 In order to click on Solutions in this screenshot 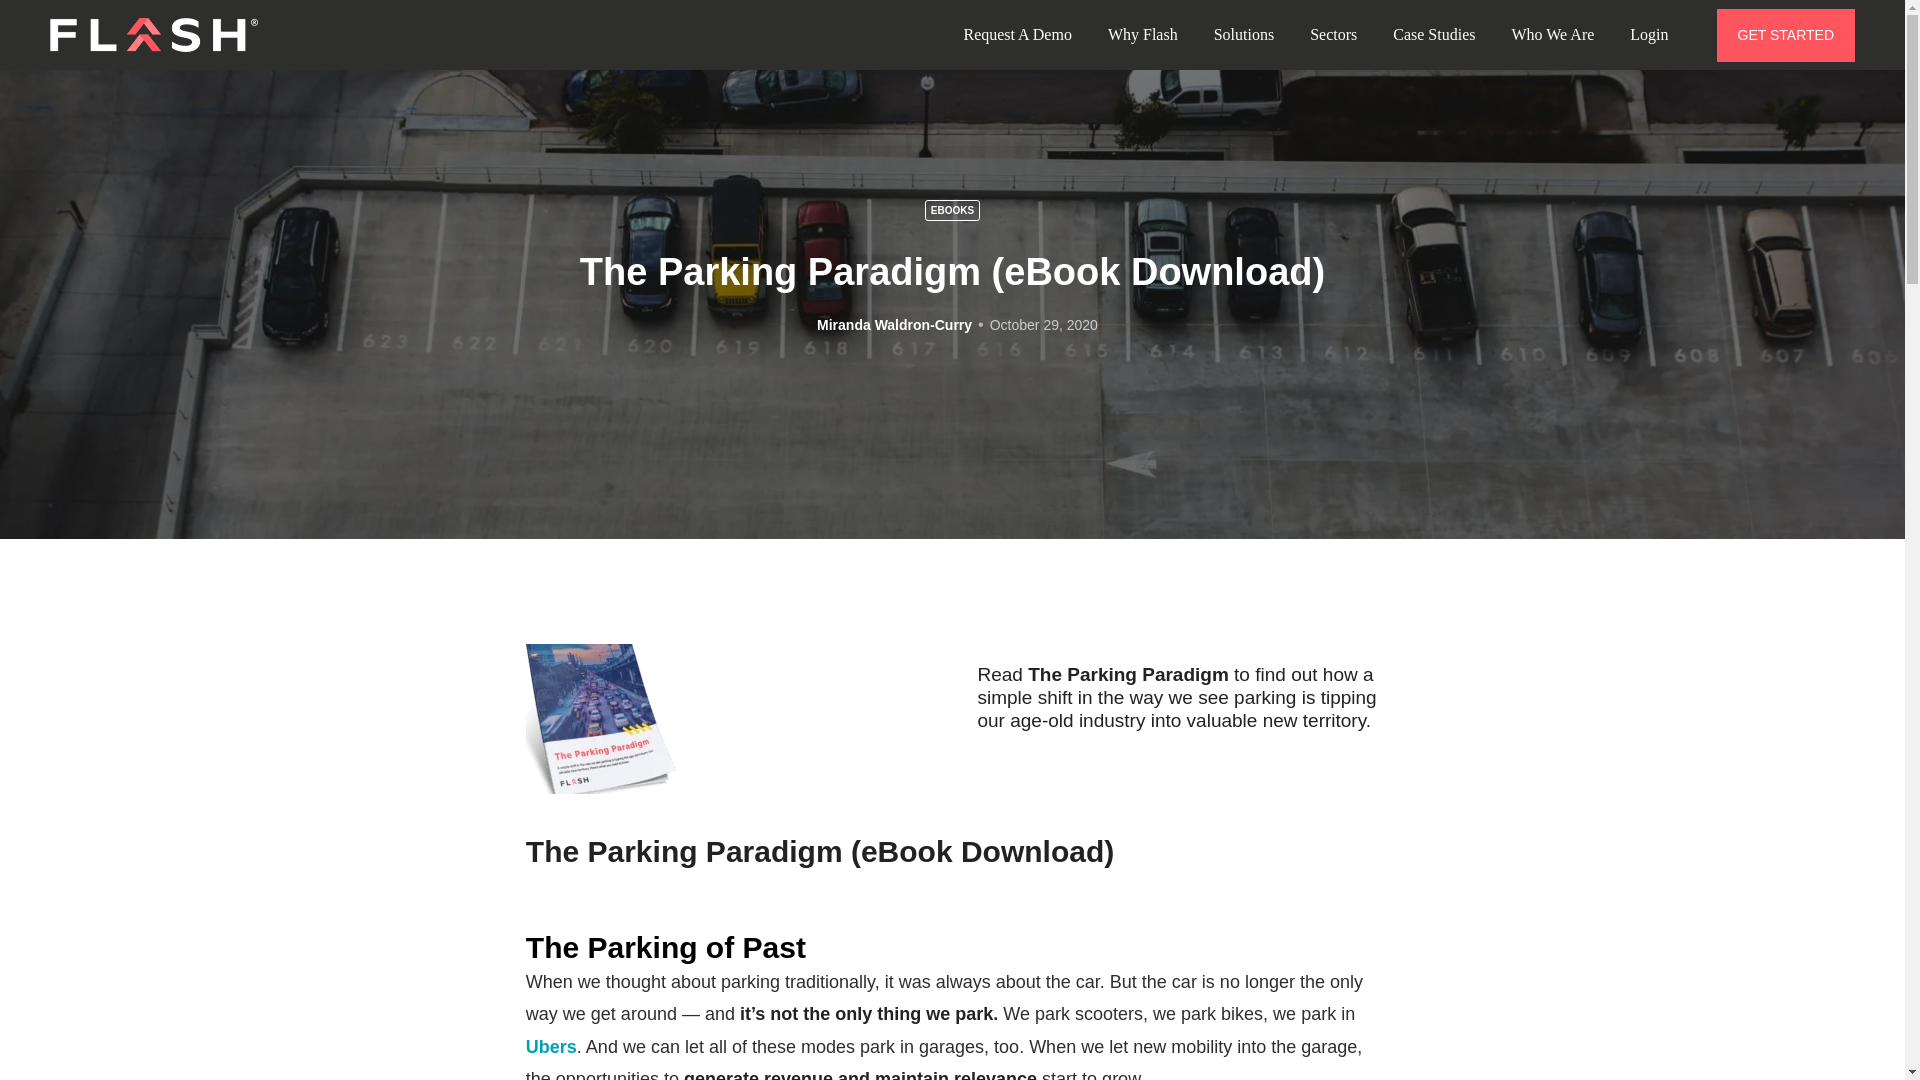, I will do `click(1244, 34)`.